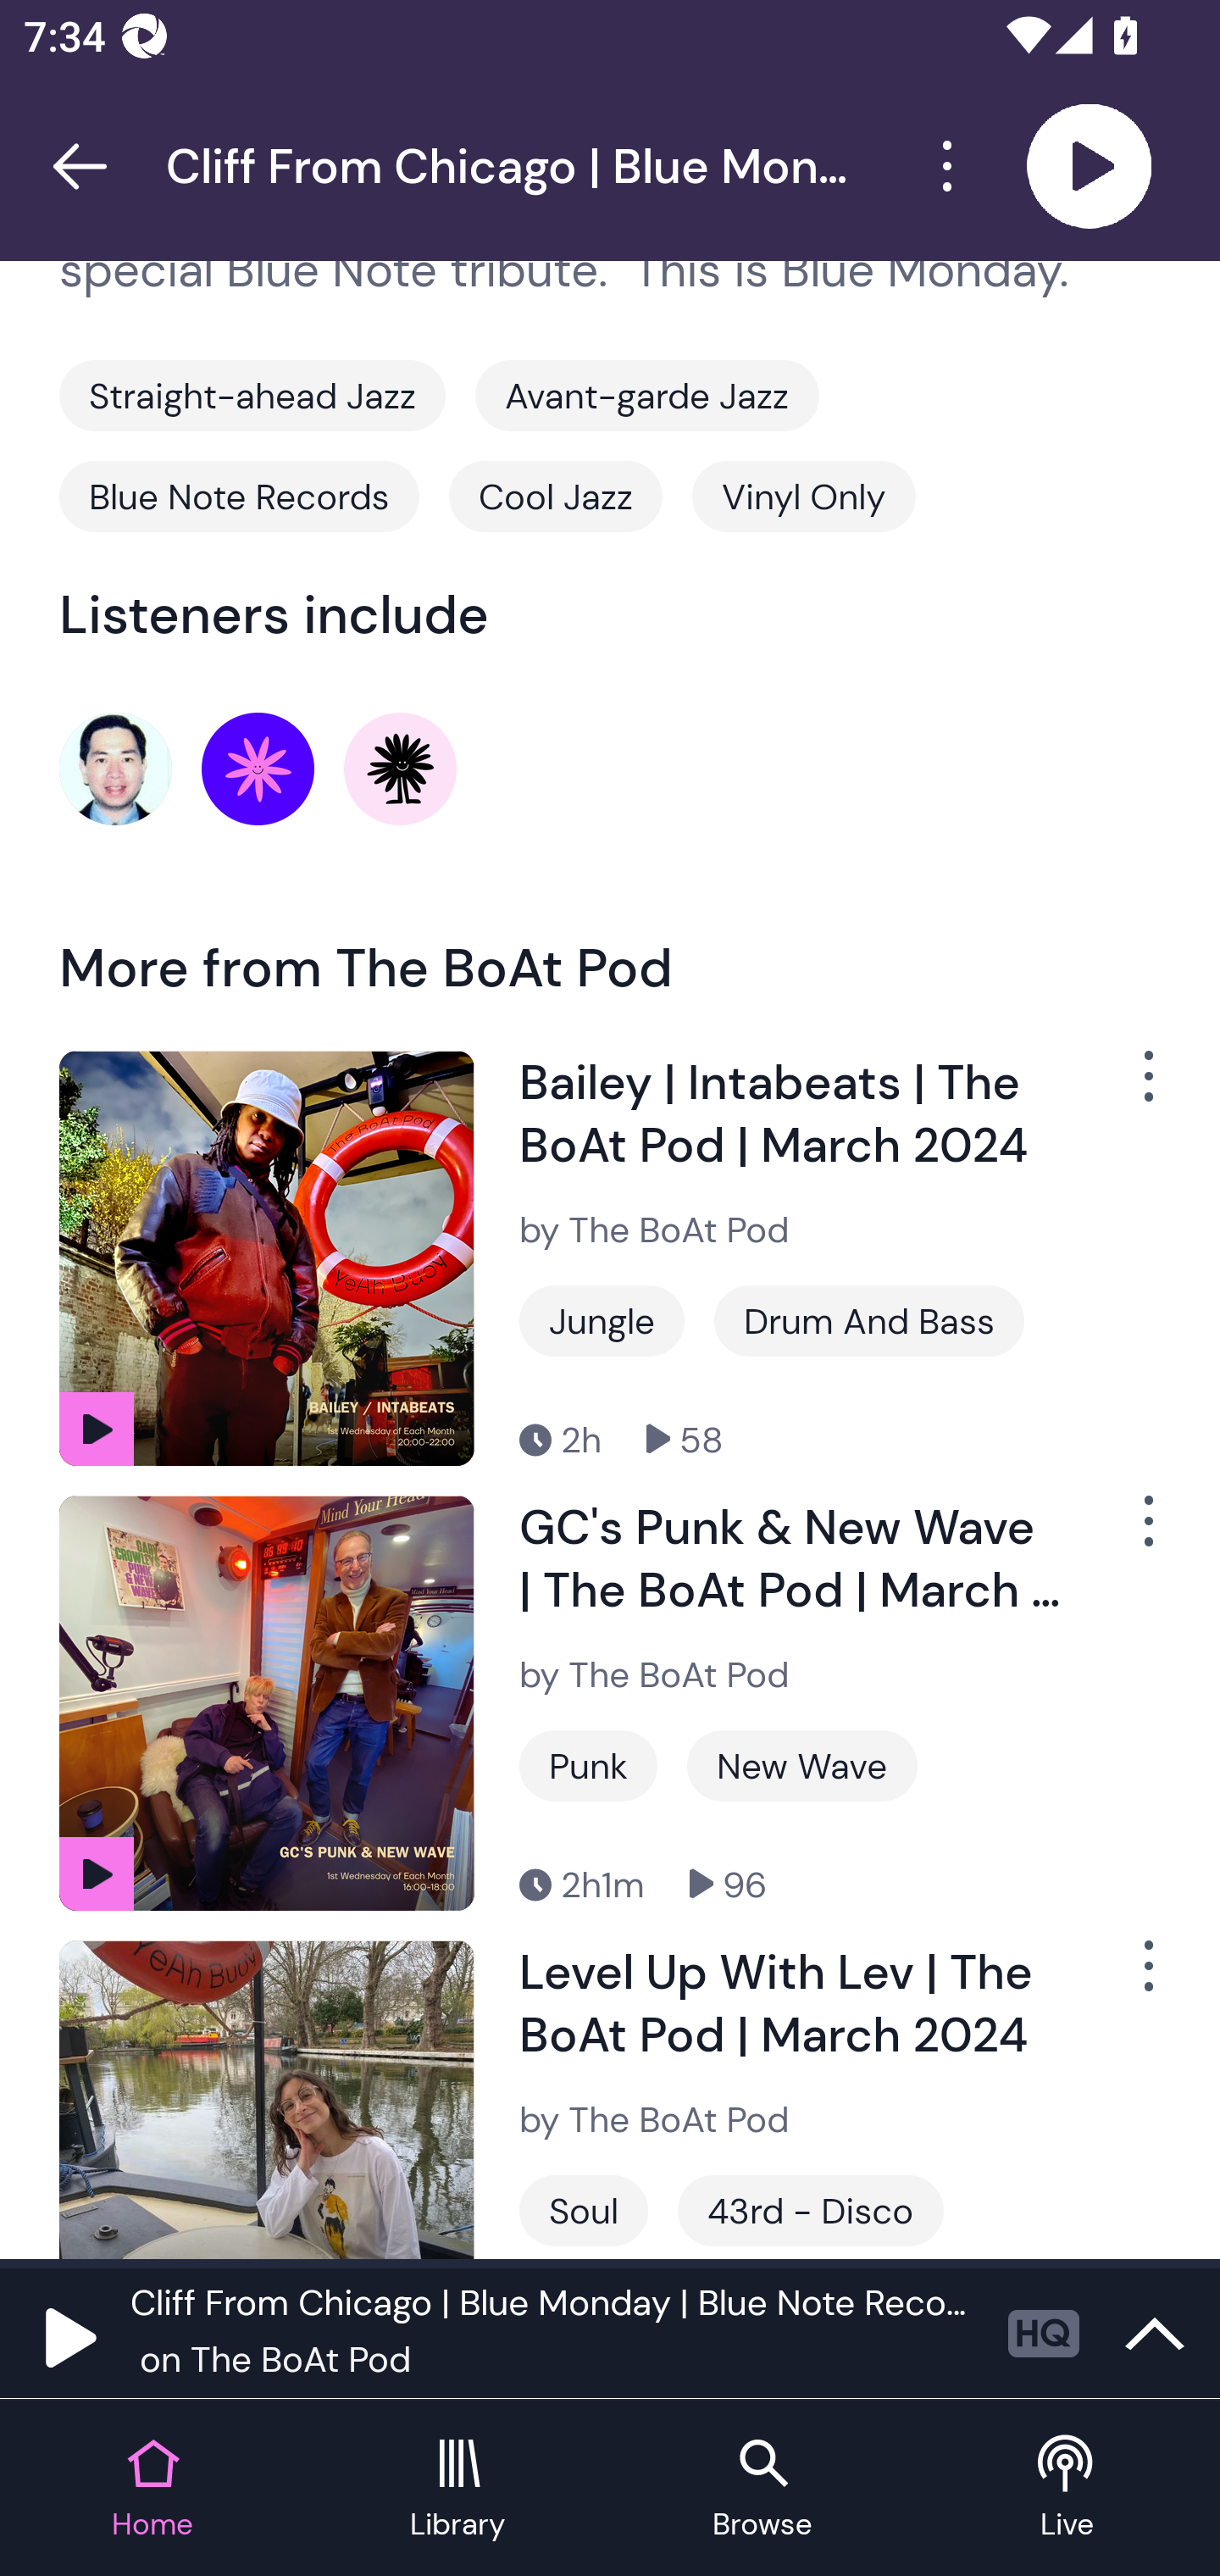 The width and height of the screenshot is (1220, 2576). Describe the element at coordinates (1130, 1090) in the screenshot. I see `Show Options Menu Button` at that location.